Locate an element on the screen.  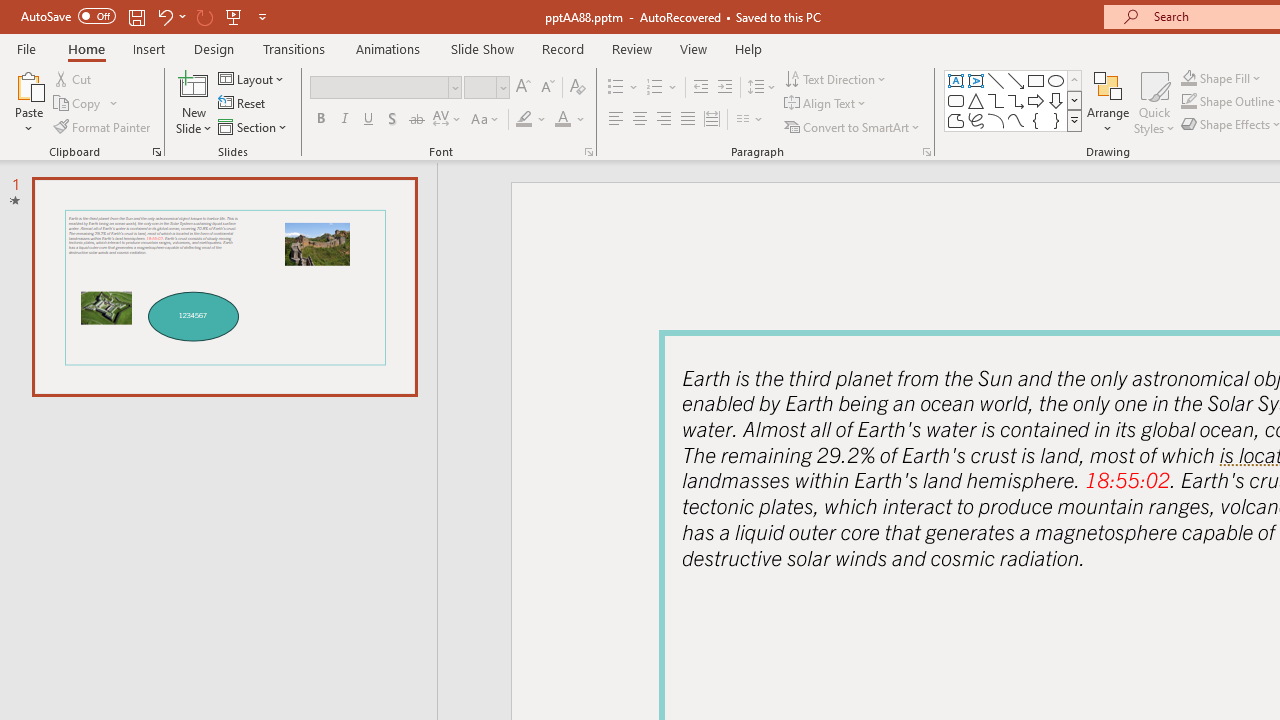
Columns is located at coordinates (750, 120).